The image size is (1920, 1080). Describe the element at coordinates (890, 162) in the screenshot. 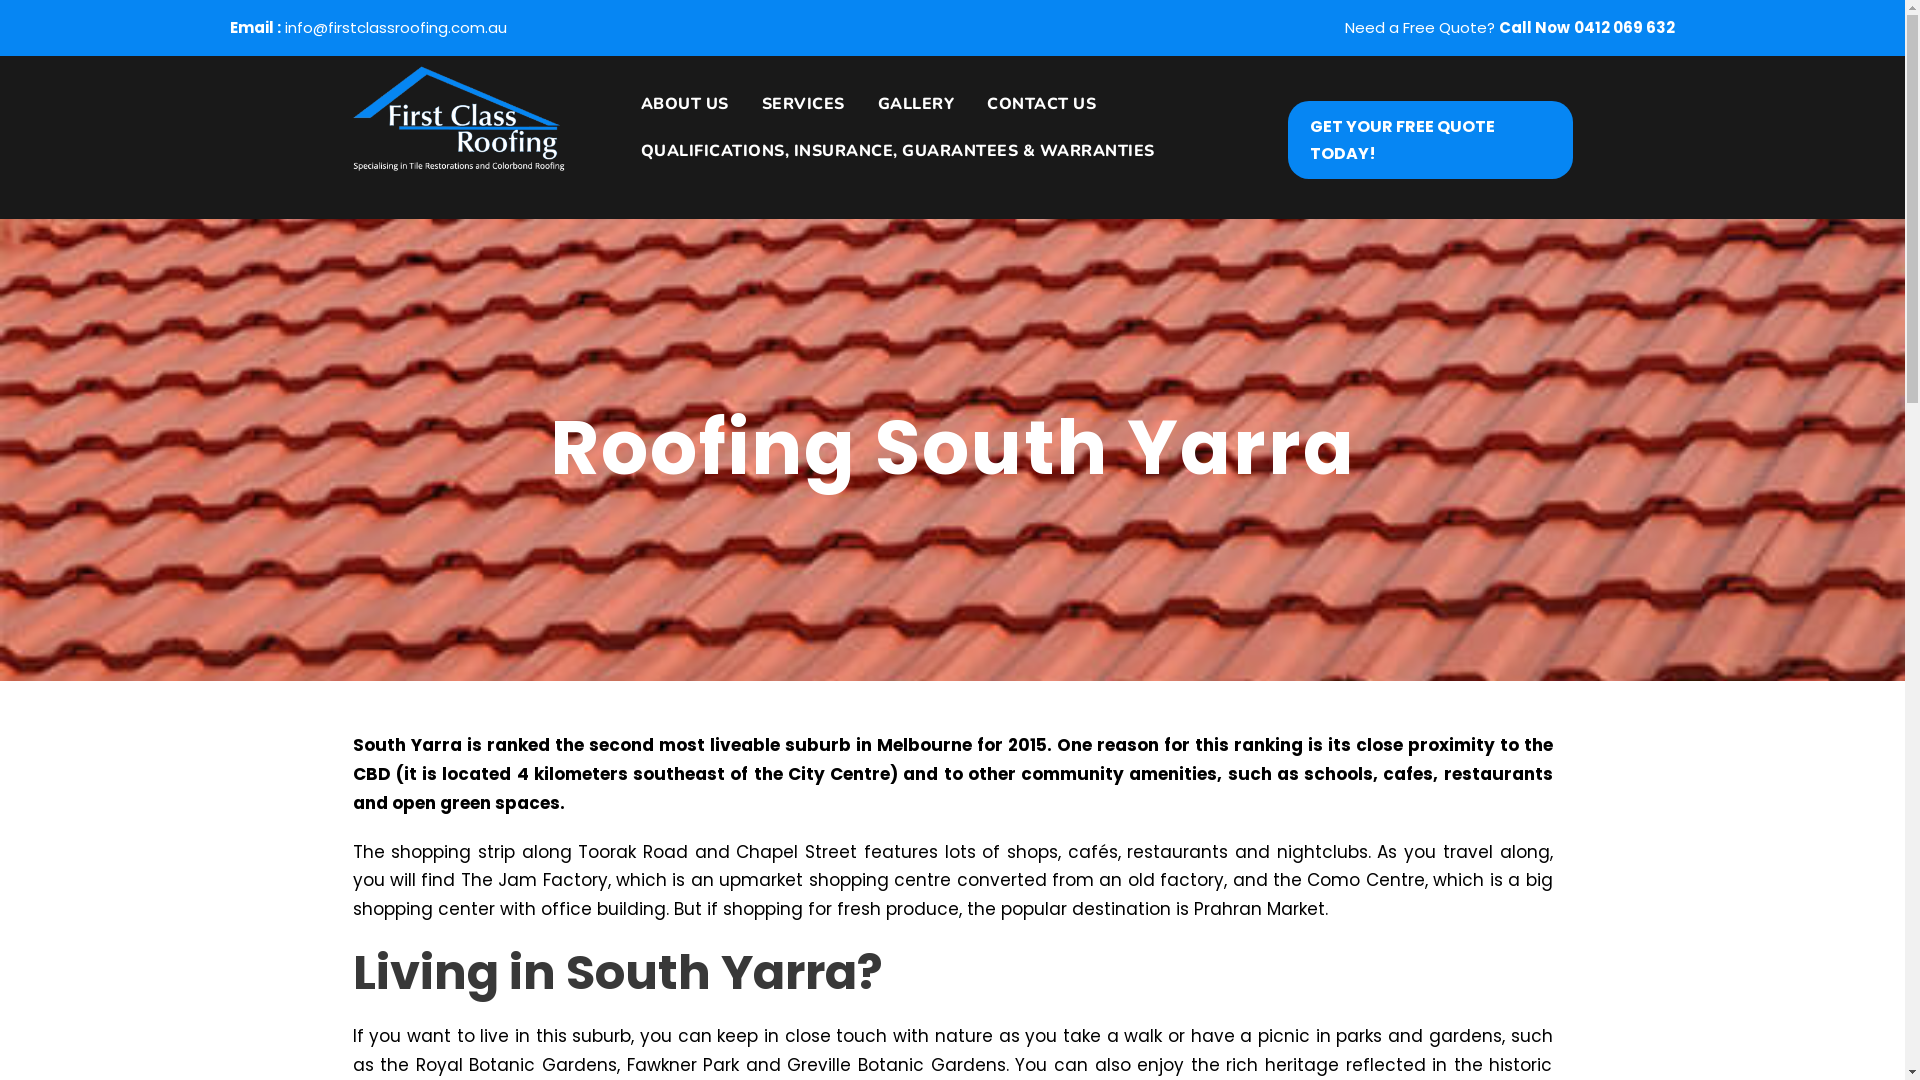

I see `QUALIFICATIONS, INSURANCE, GUARANTEES & WARRANTIES` at that location.